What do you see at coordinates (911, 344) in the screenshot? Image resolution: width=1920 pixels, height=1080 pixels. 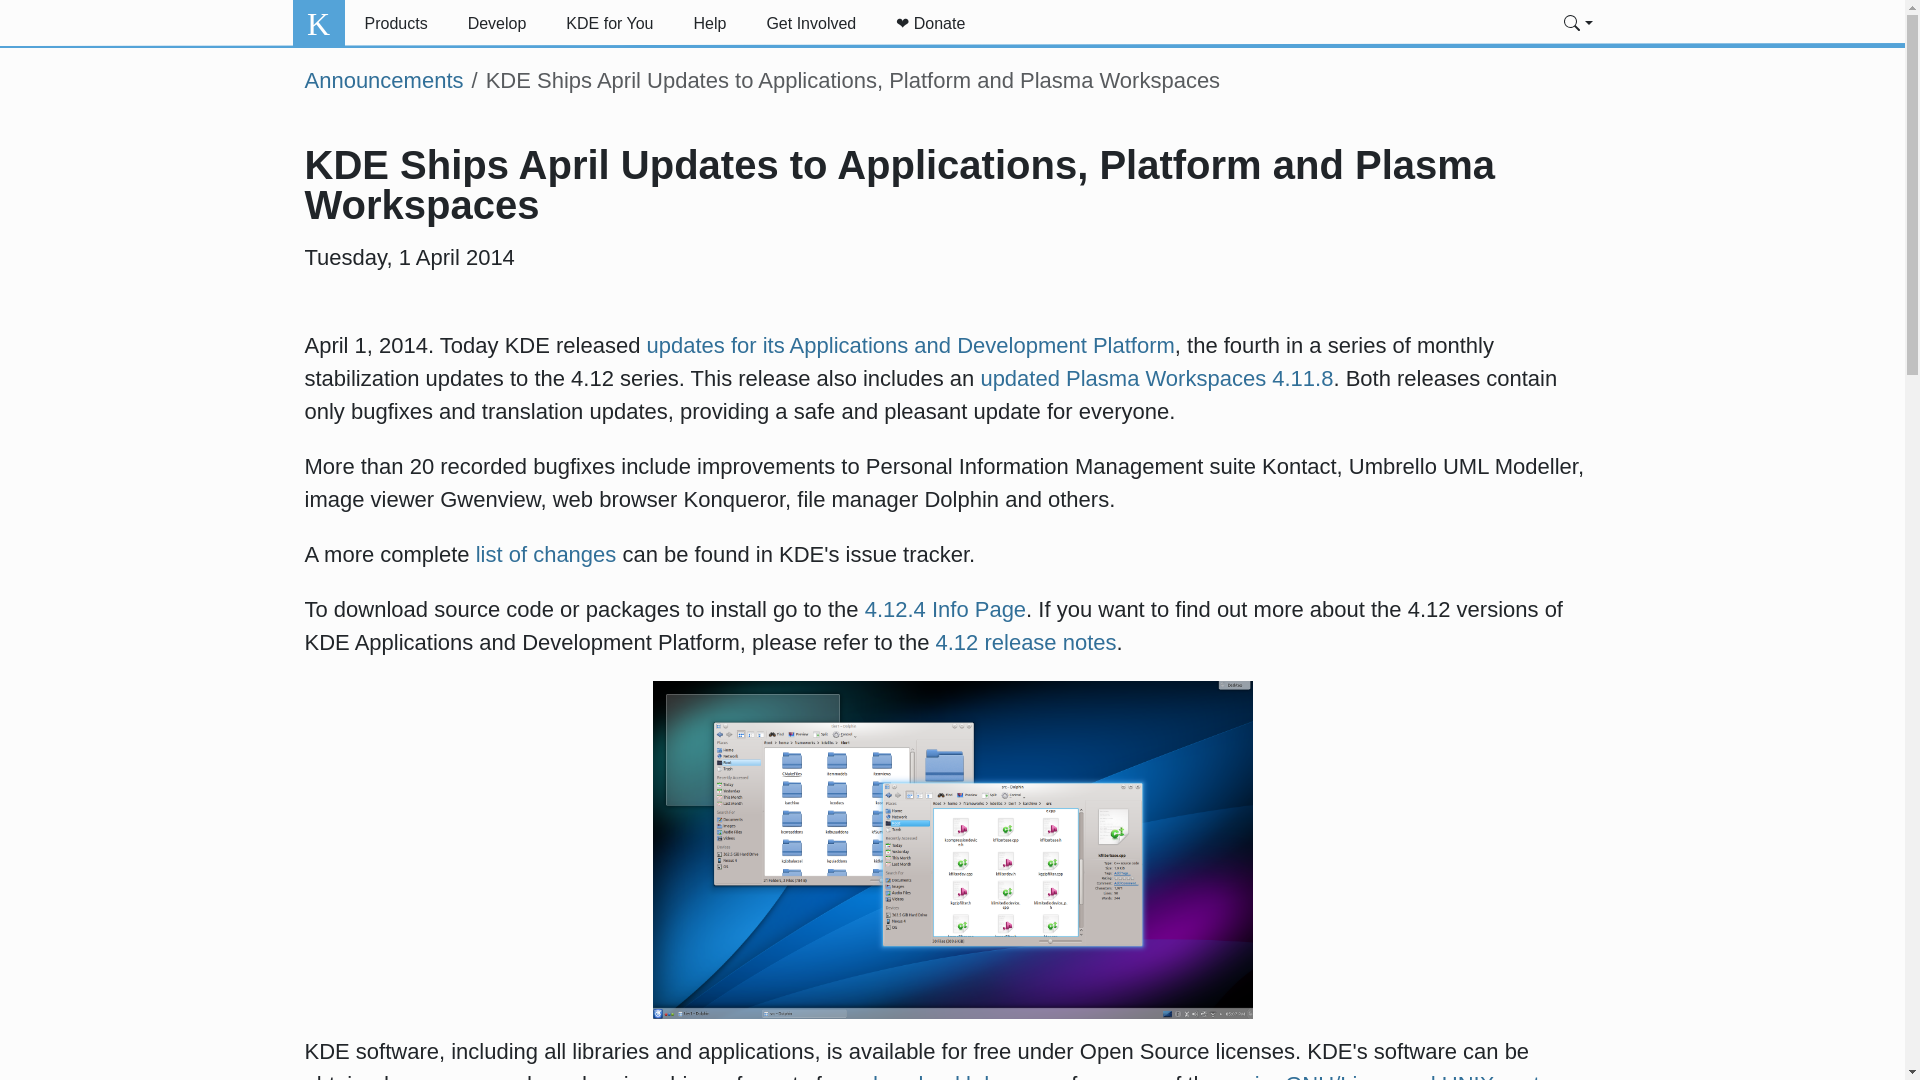 I see `updates for its Applications and Development Platform` at bounding box center [911, 344].